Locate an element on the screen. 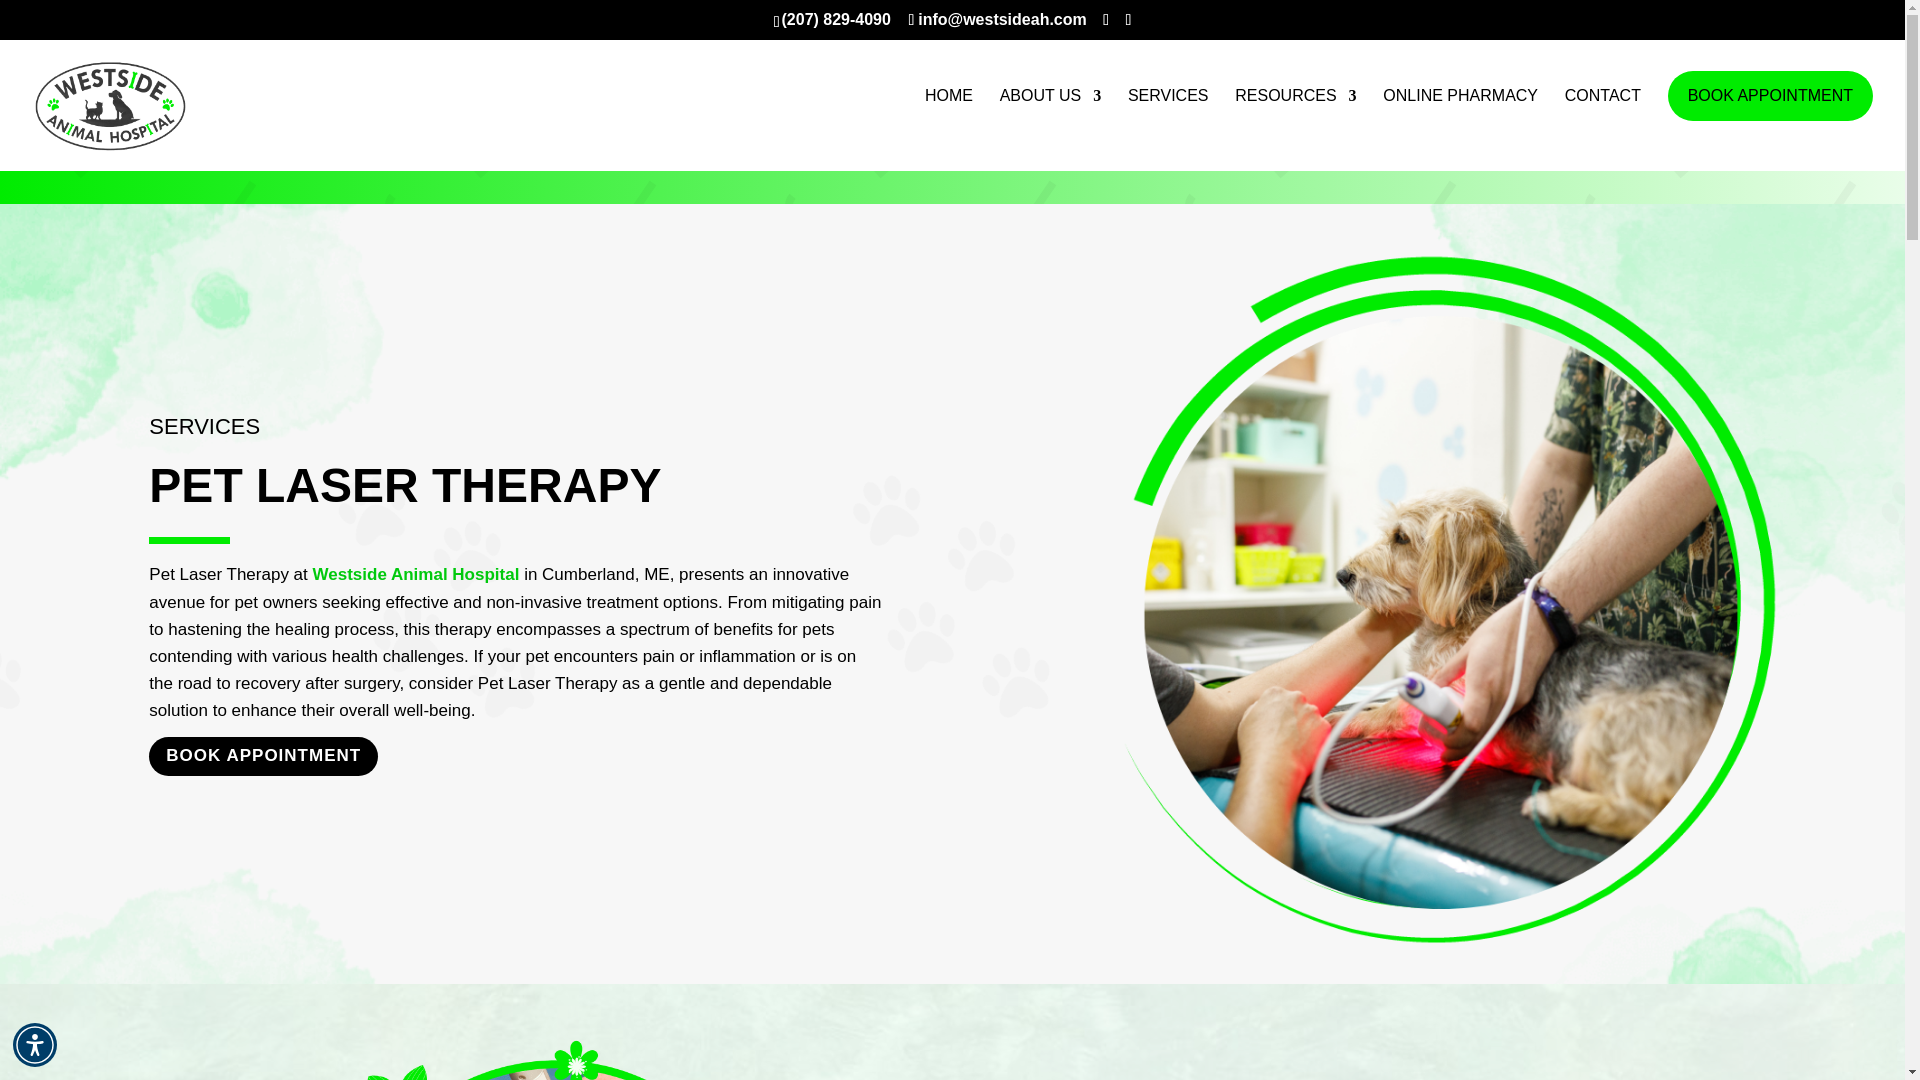 This screenshot has height=1080, width=1920. RESOURCES is located at coordinates (1294, 129).